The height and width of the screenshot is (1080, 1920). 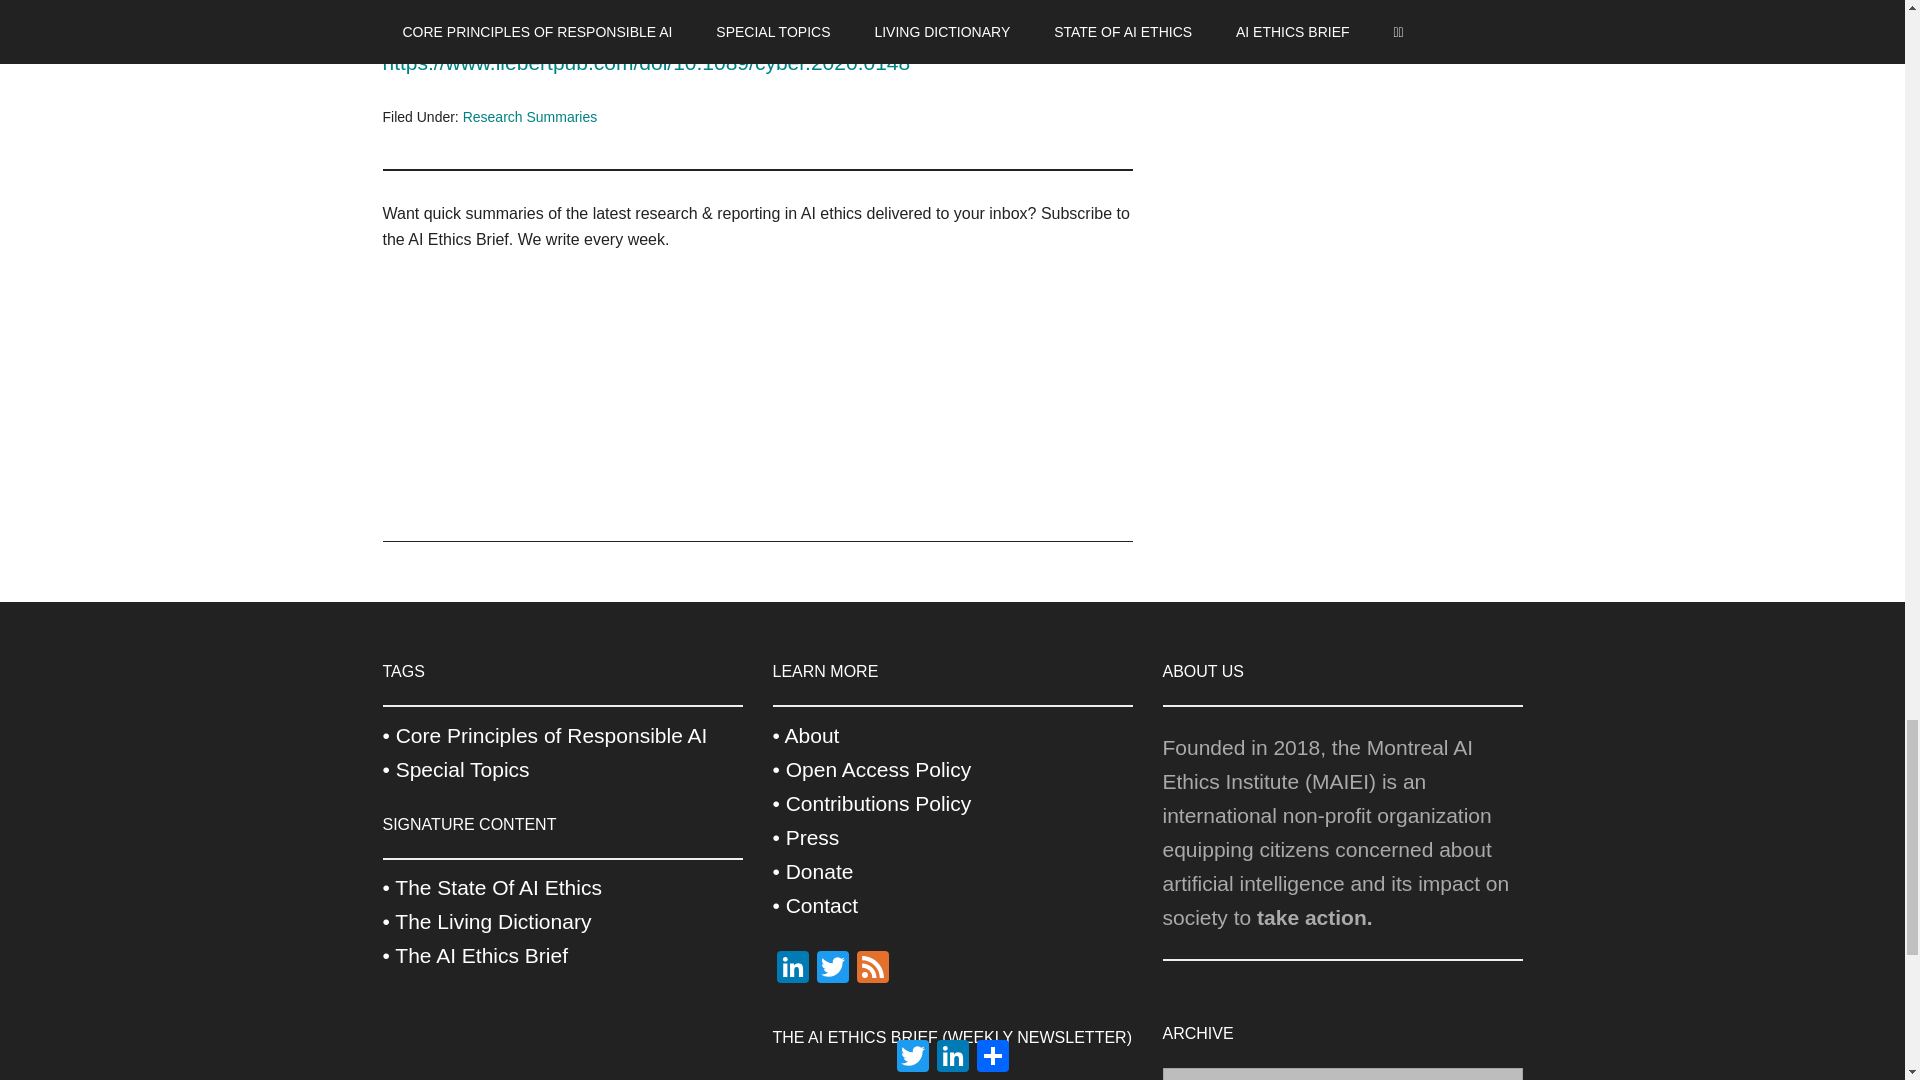 What do you see at coordinates (872, 968) in the screenshot?
I see `RSS Feed` at bounding box center [872, 968].